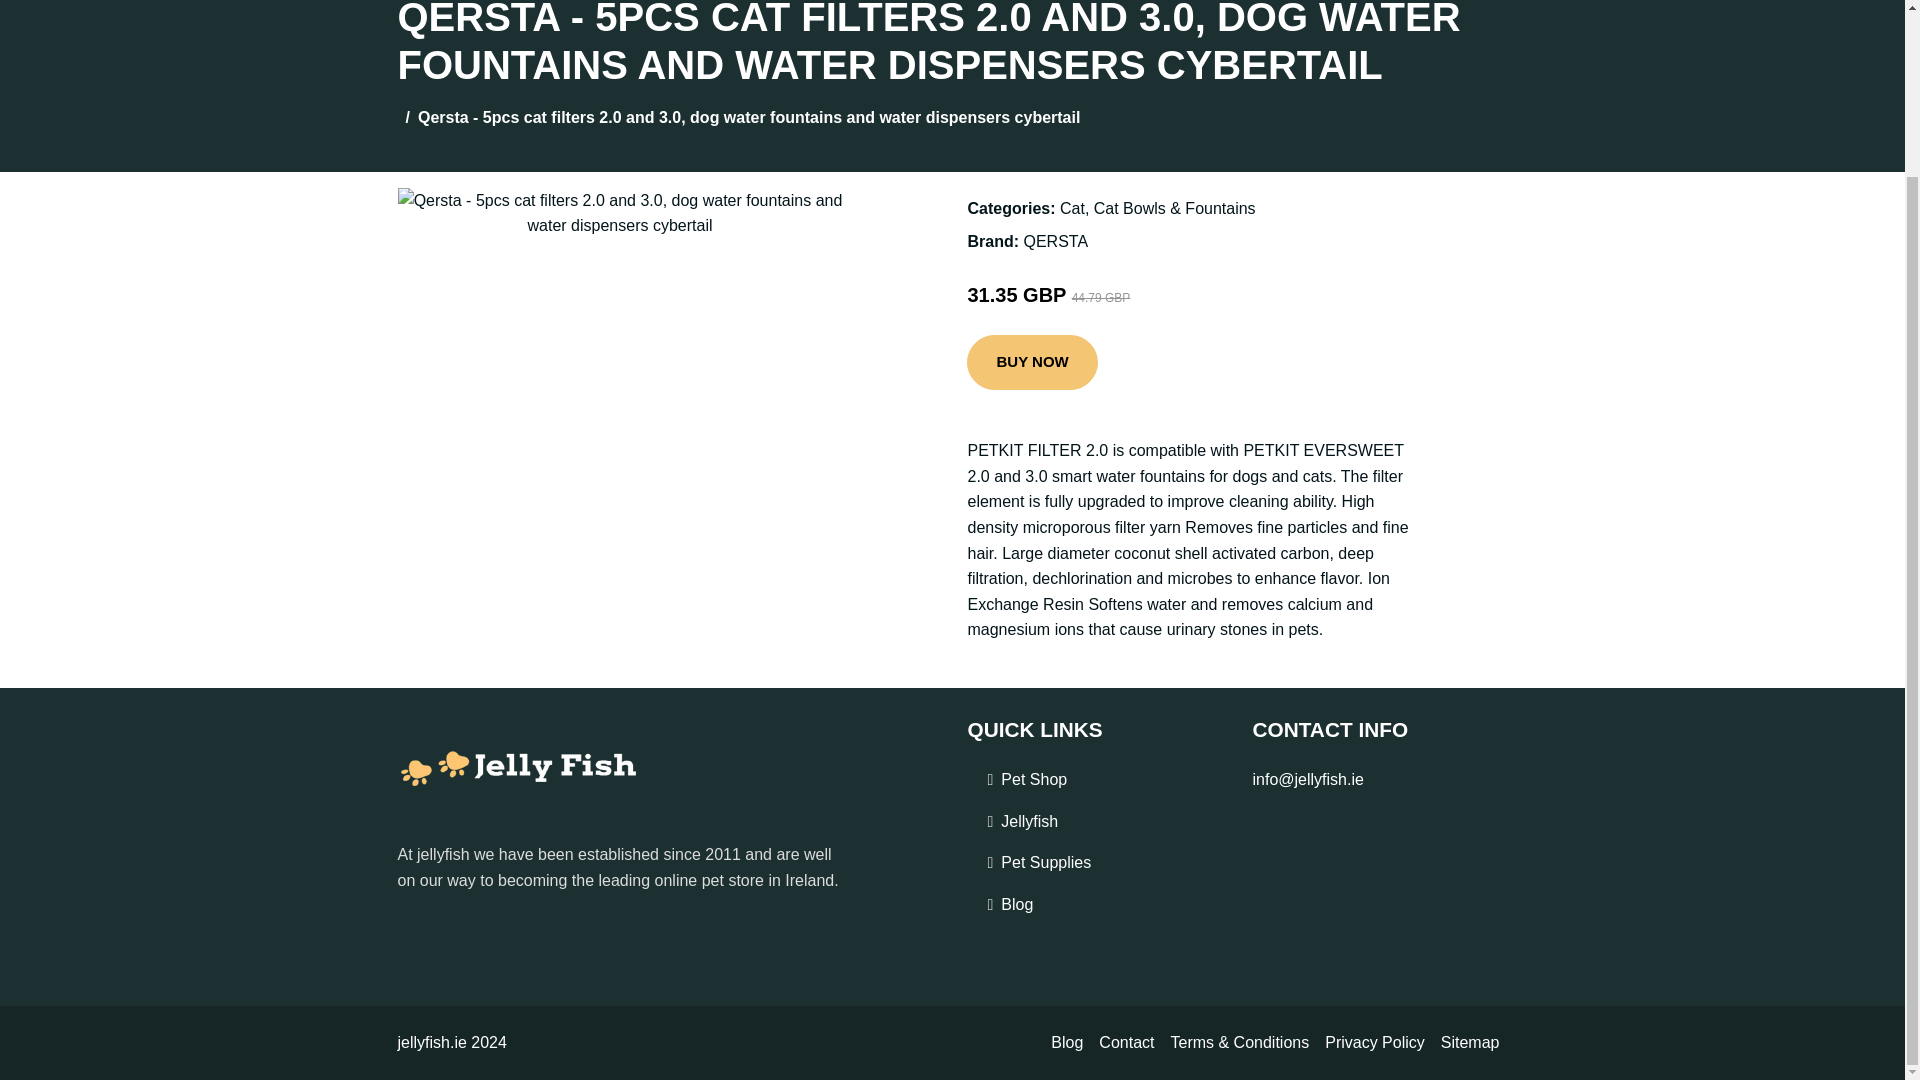  What do you see at coordinates (1066, 1043) in the screenshot?
I see `Blog` at bounding box center [1066, 1043].